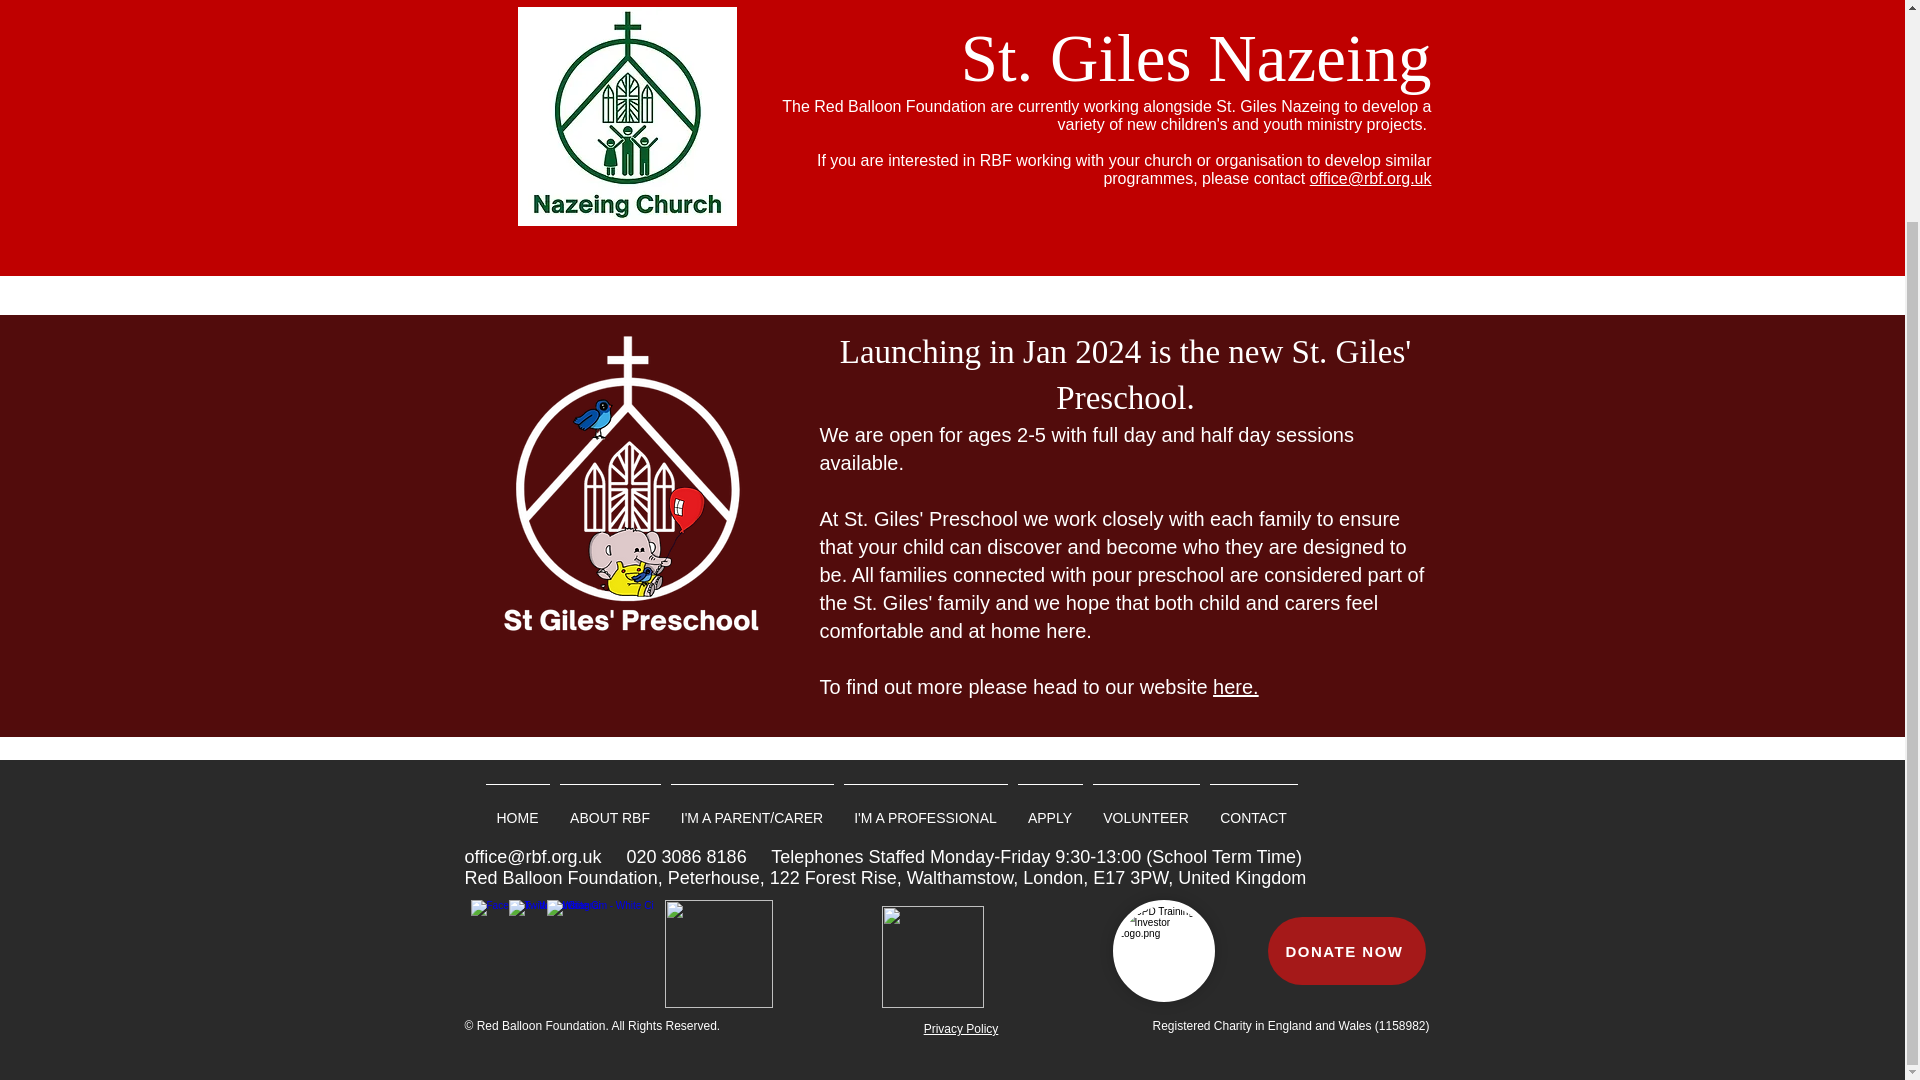 Image resolution: width=1920 pixels, height=1080 pixels. Describe the element at coordinates (718, 953) in the screenshot. I see `classdojo-school-badge.png` at that location.